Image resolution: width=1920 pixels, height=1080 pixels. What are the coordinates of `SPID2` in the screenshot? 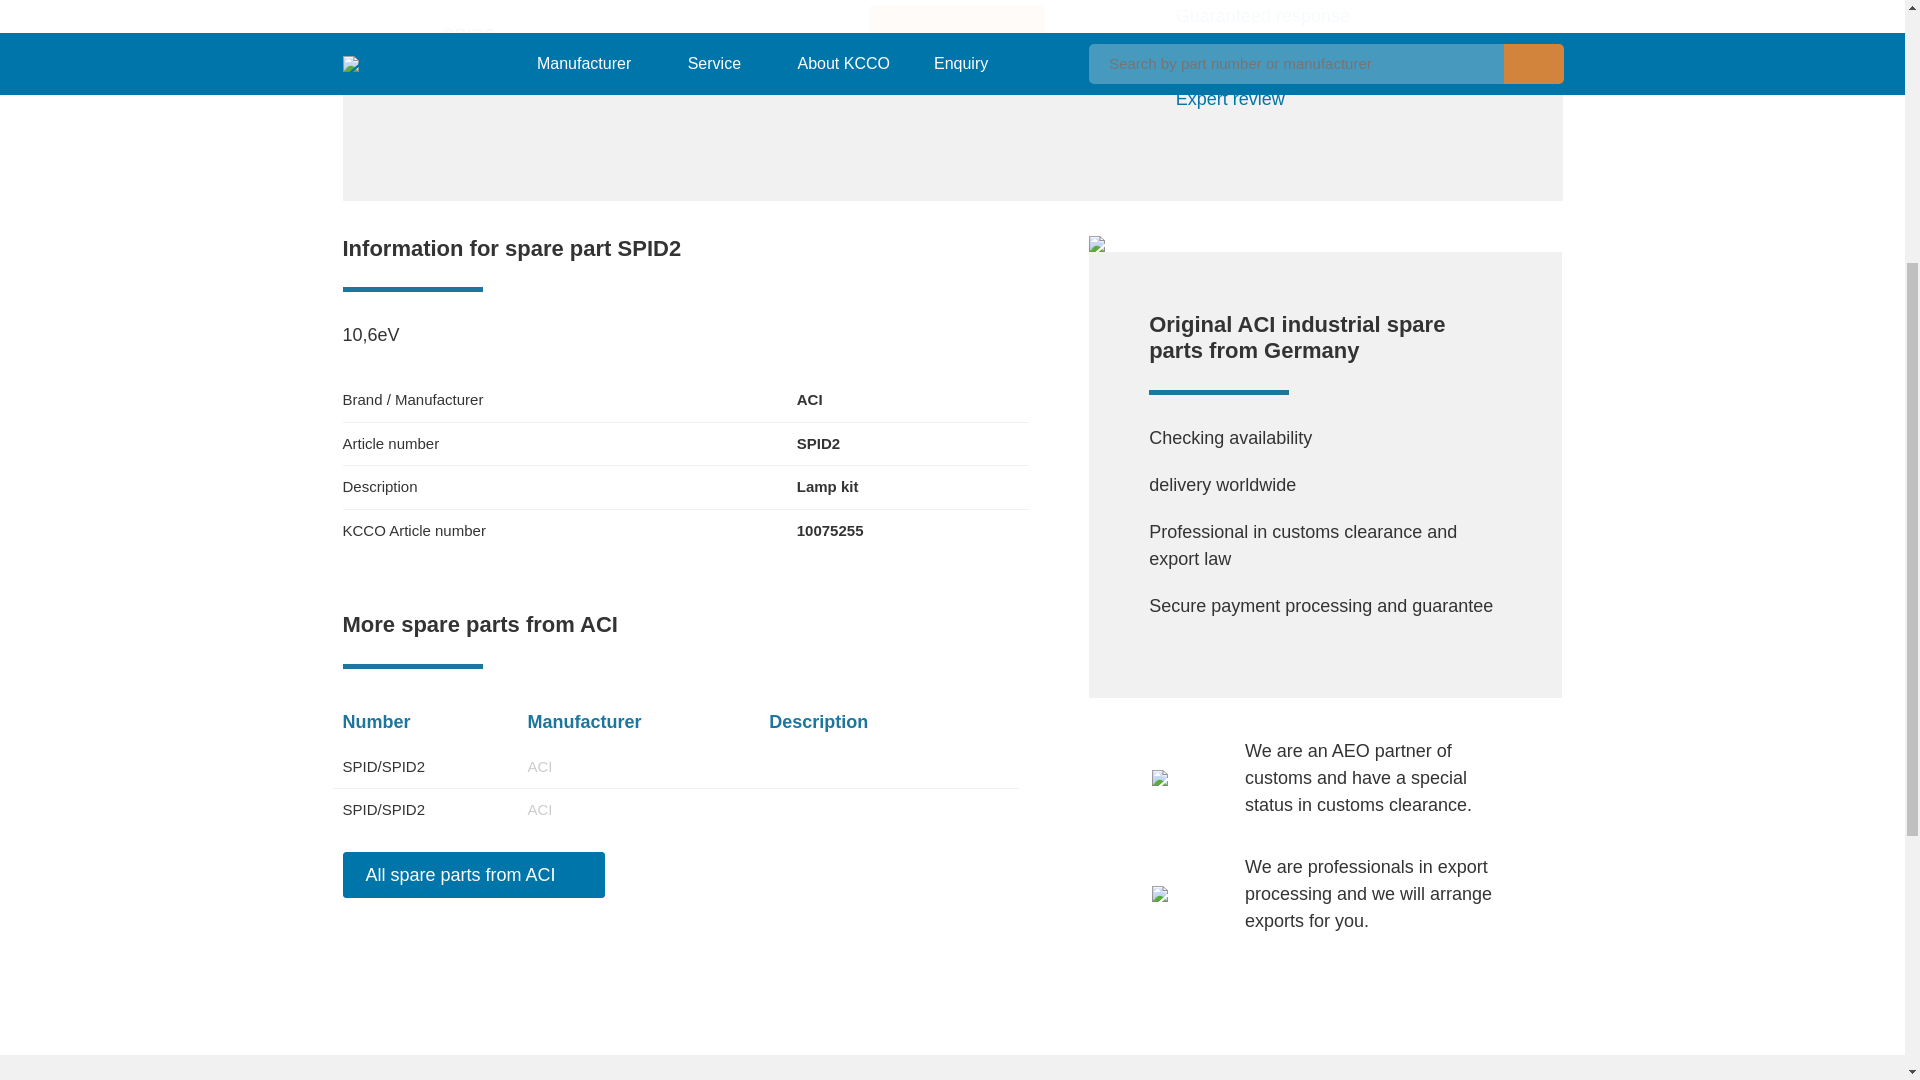 It's located at (723, 36).